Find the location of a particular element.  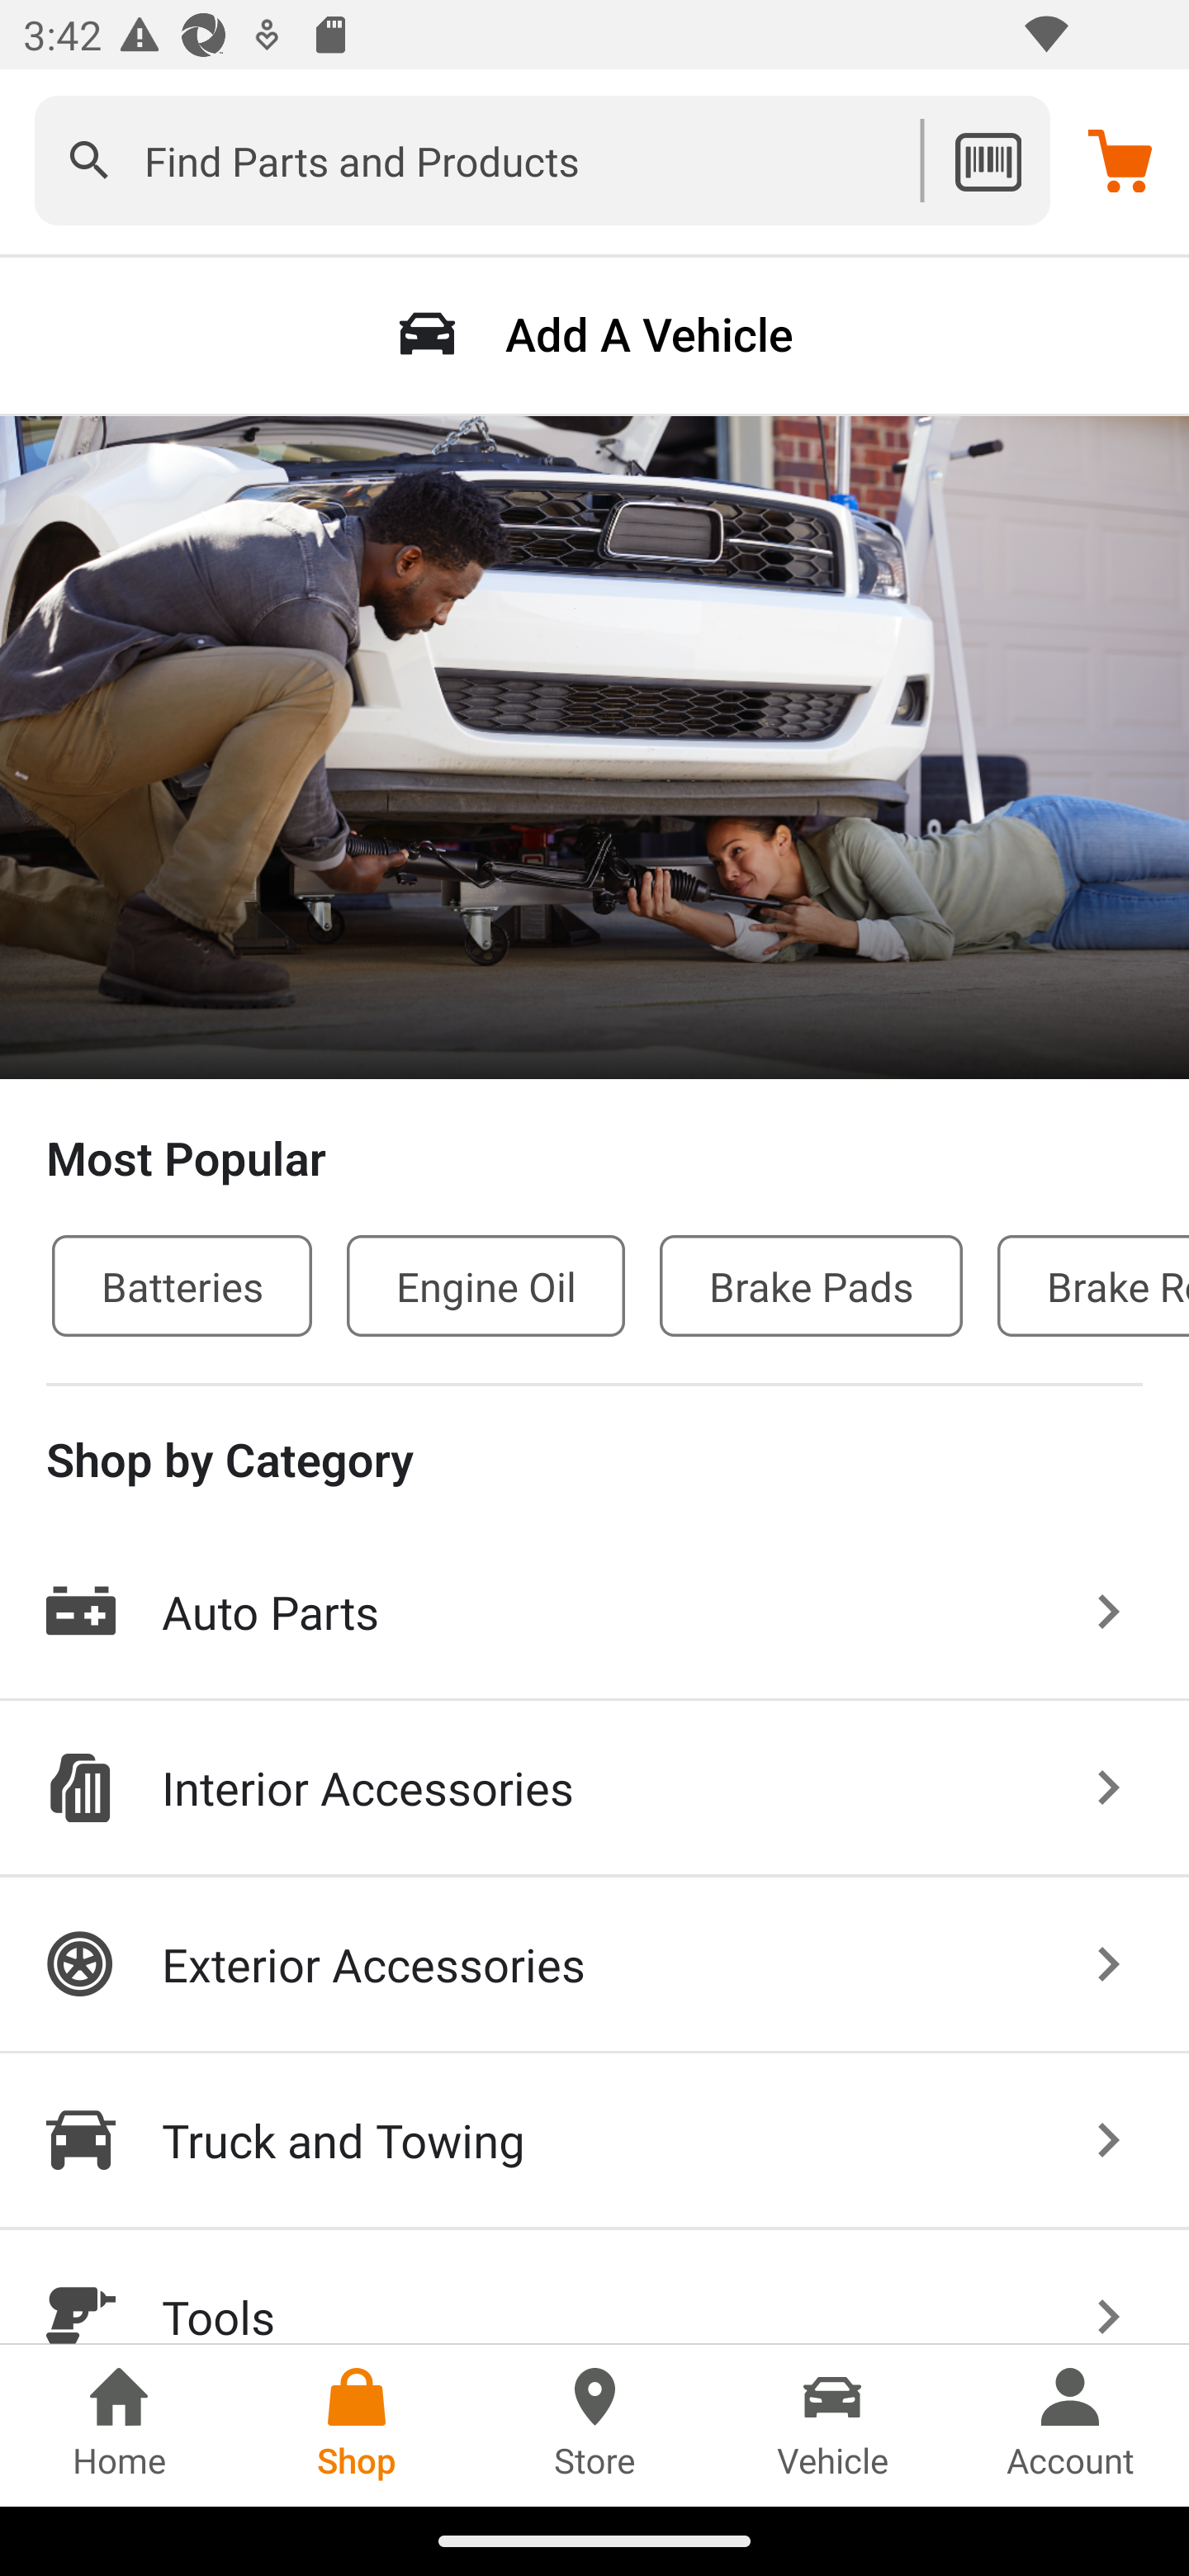

Brake Rotors is located at coordinates (1093, 1285).